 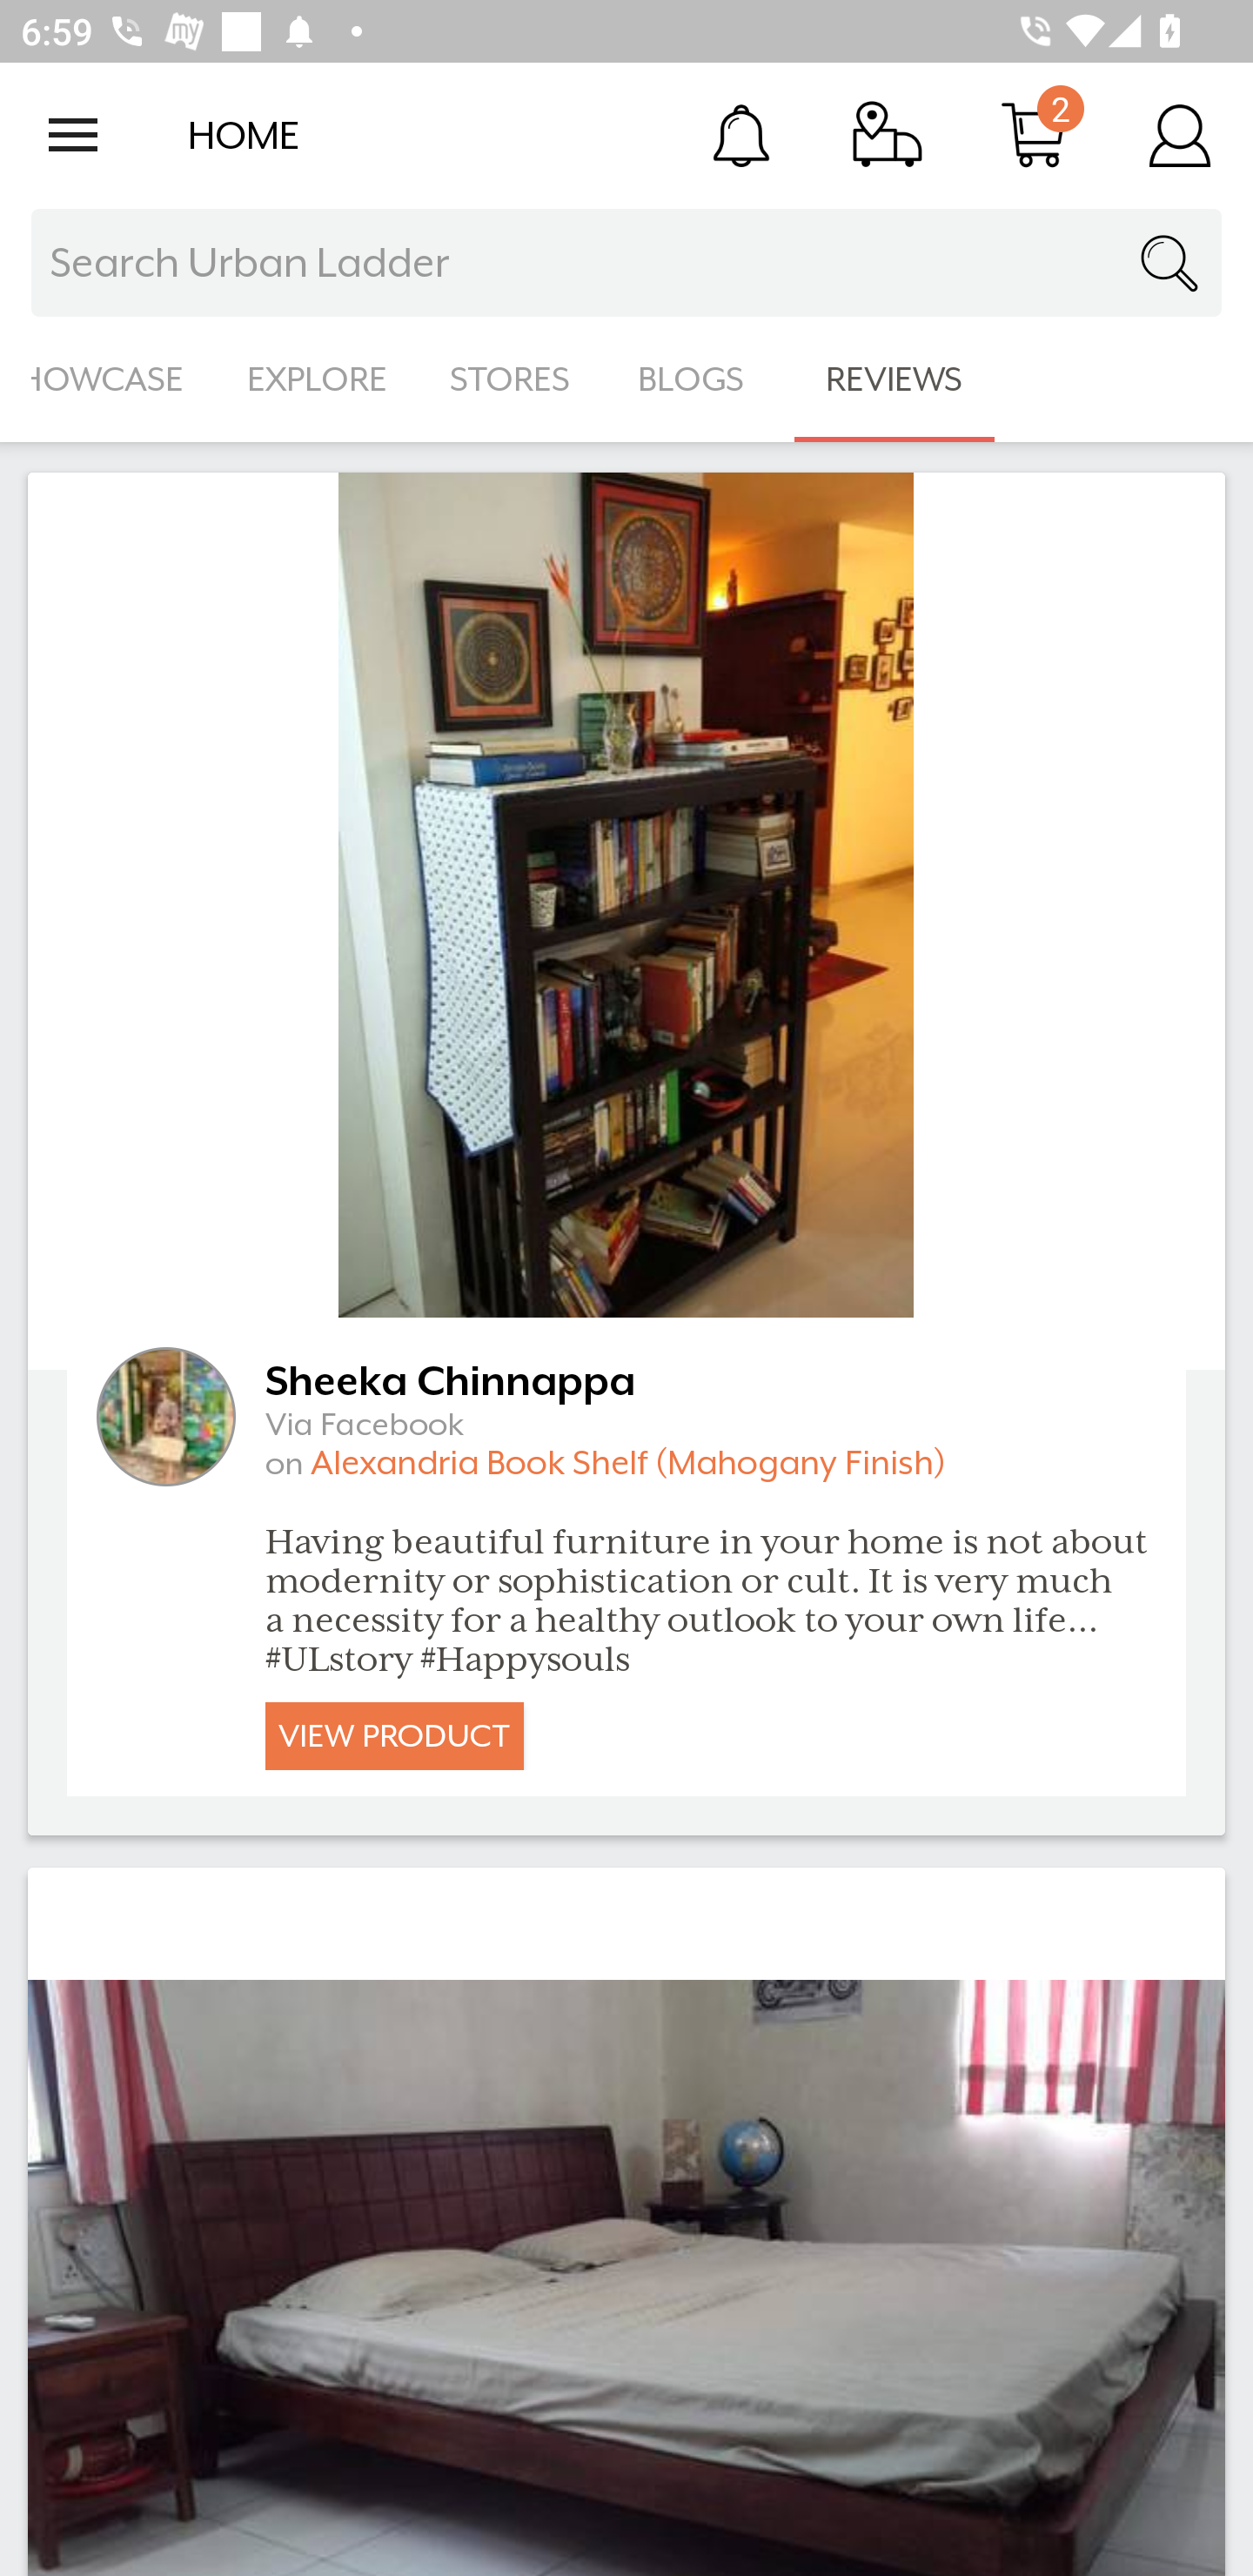 I want to click on BLOGS, so click(x=700, y=379).